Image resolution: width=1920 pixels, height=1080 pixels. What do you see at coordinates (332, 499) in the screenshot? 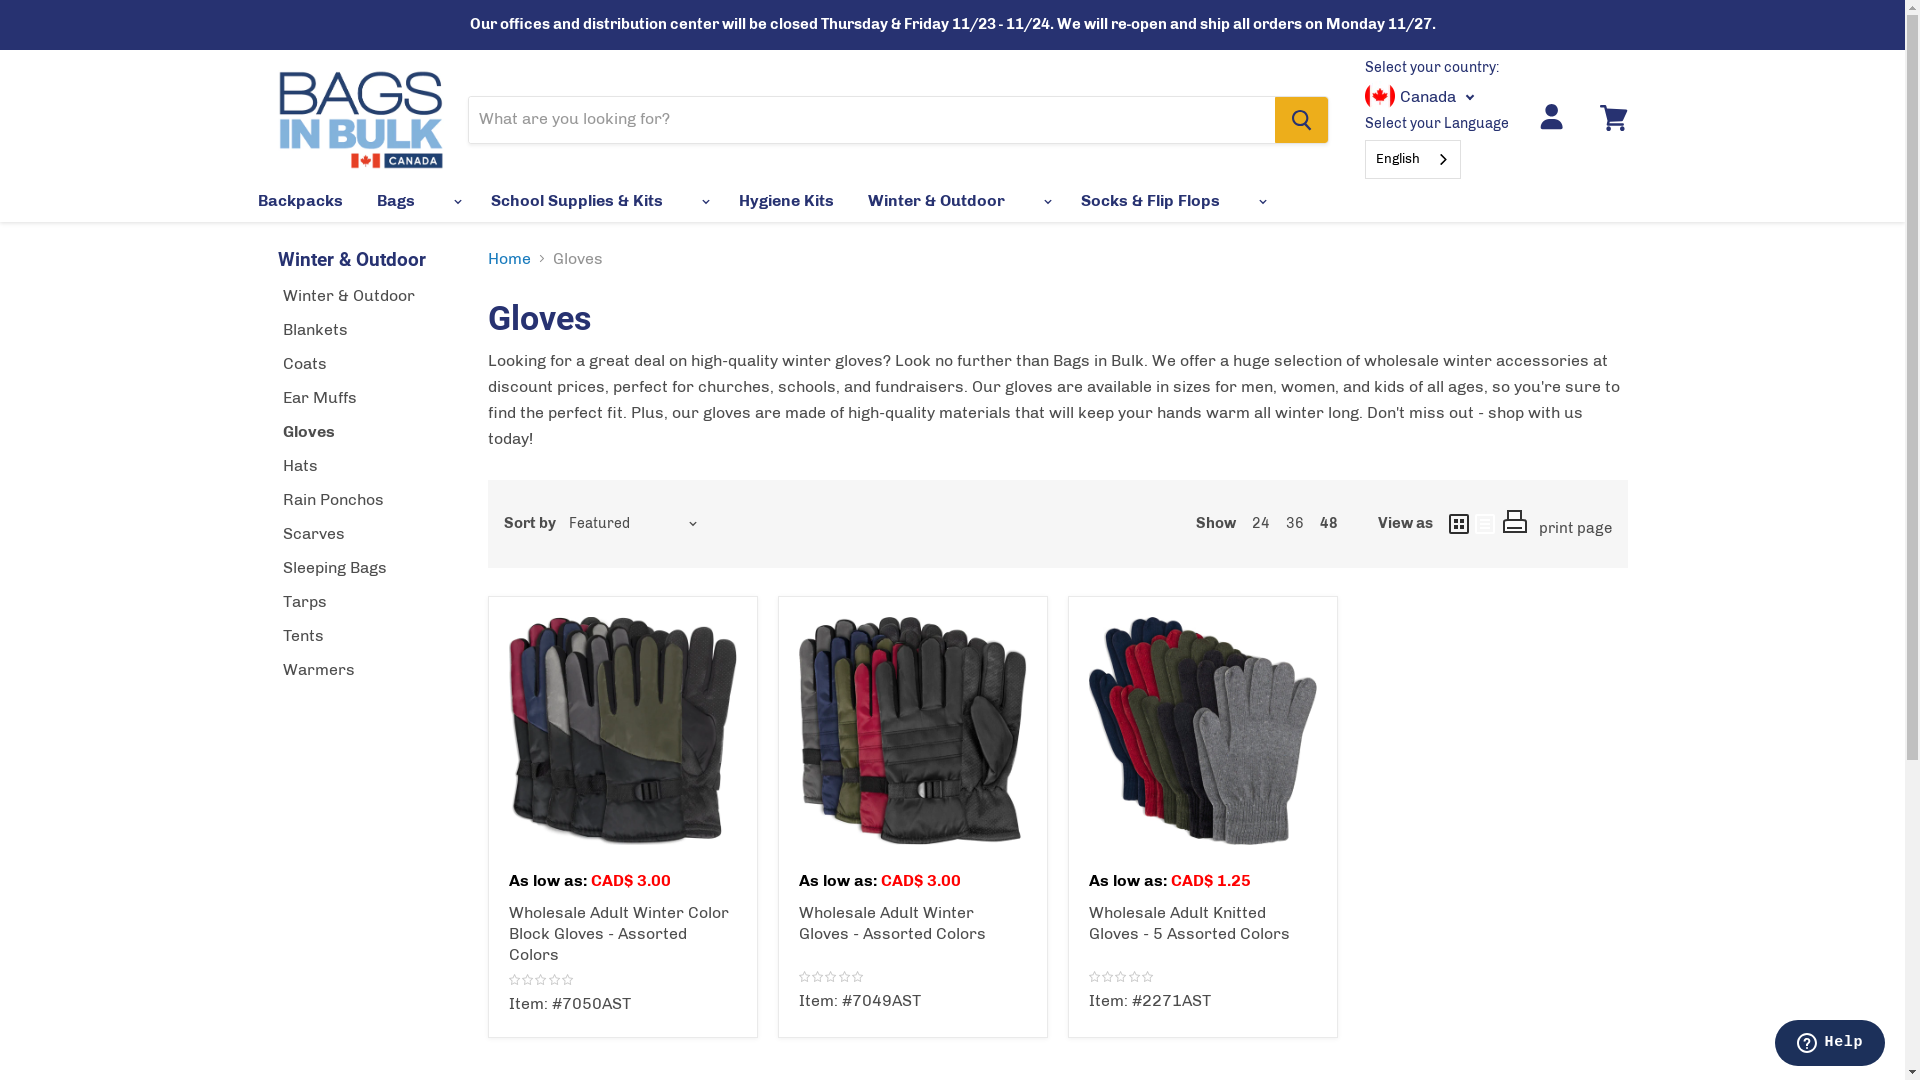
I see `Rain Ponchos` at bounding box center [332, 499].